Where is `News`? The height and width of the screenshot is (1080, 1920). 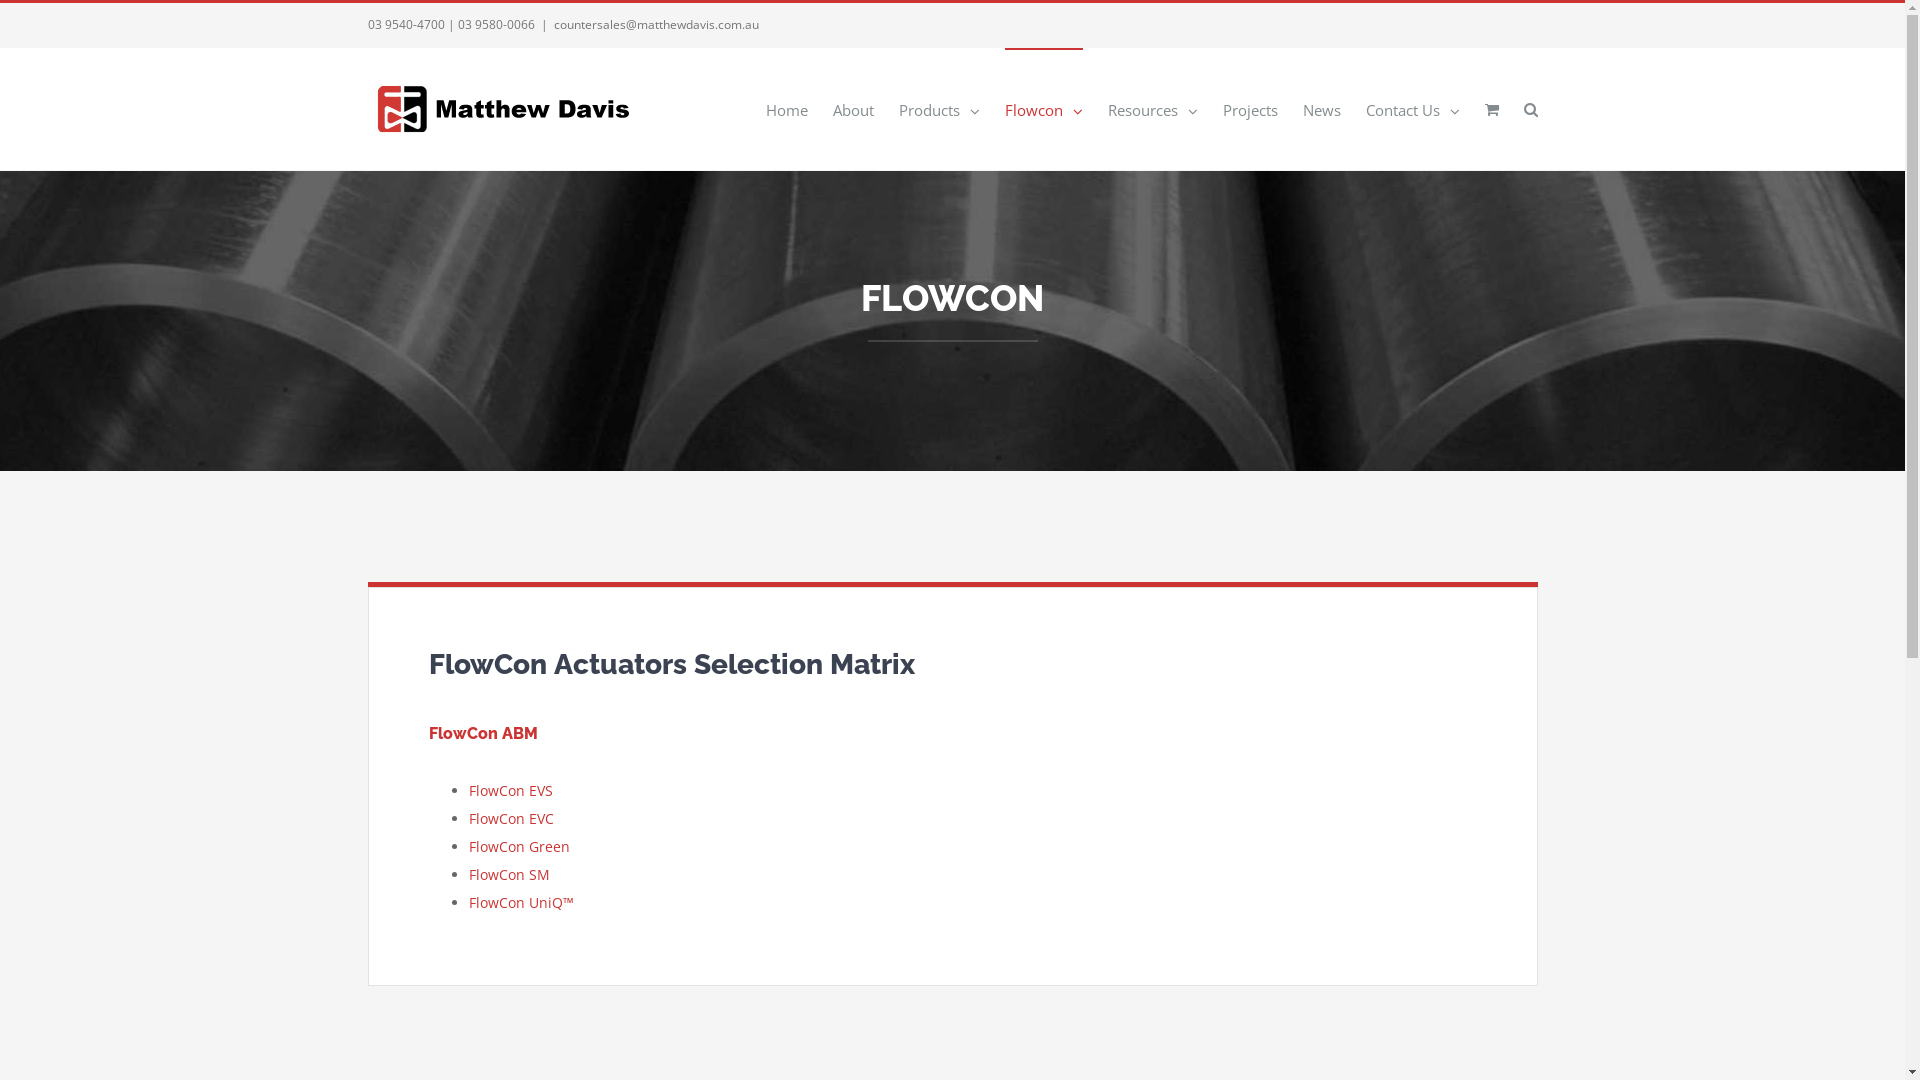 News is located at coordinates (1321, 109).